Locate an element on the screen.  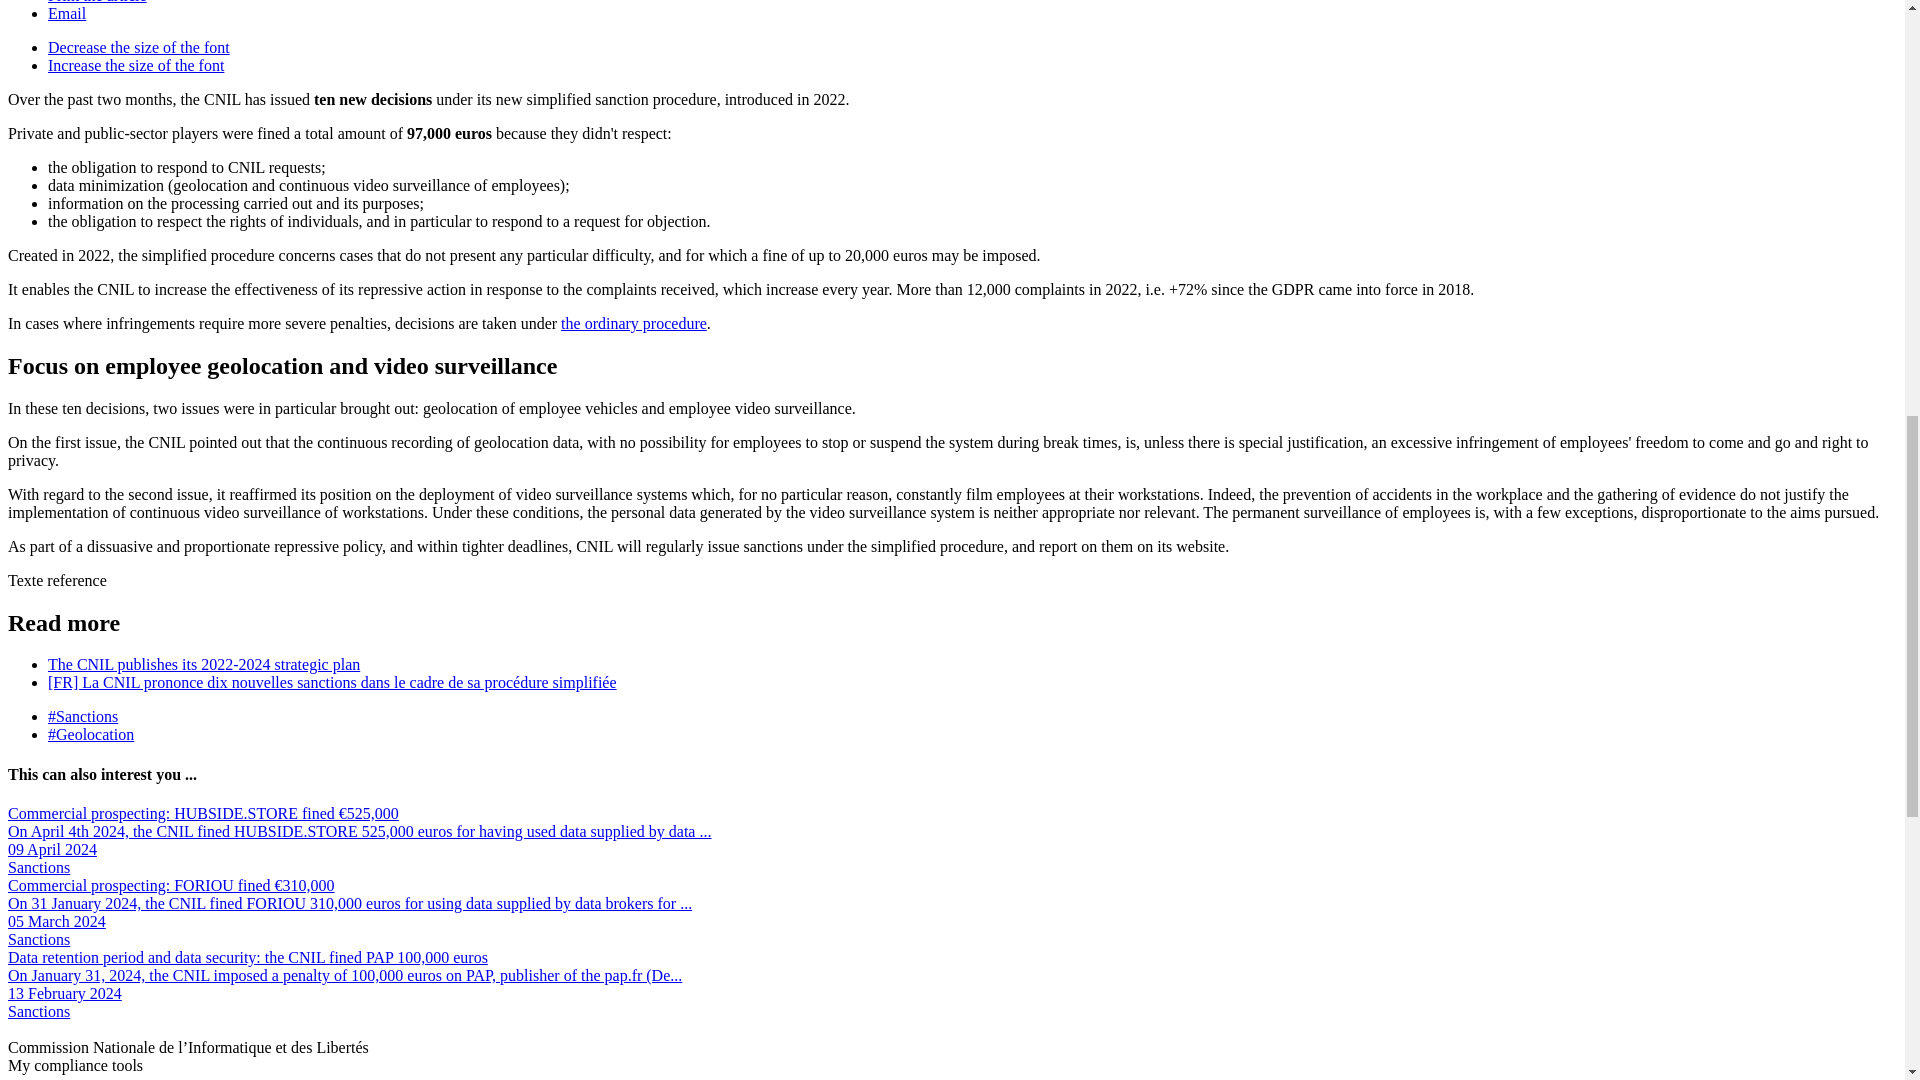
The CNIL publishes its 2022-2024 strategic plan is located at coordinates (204, 664).